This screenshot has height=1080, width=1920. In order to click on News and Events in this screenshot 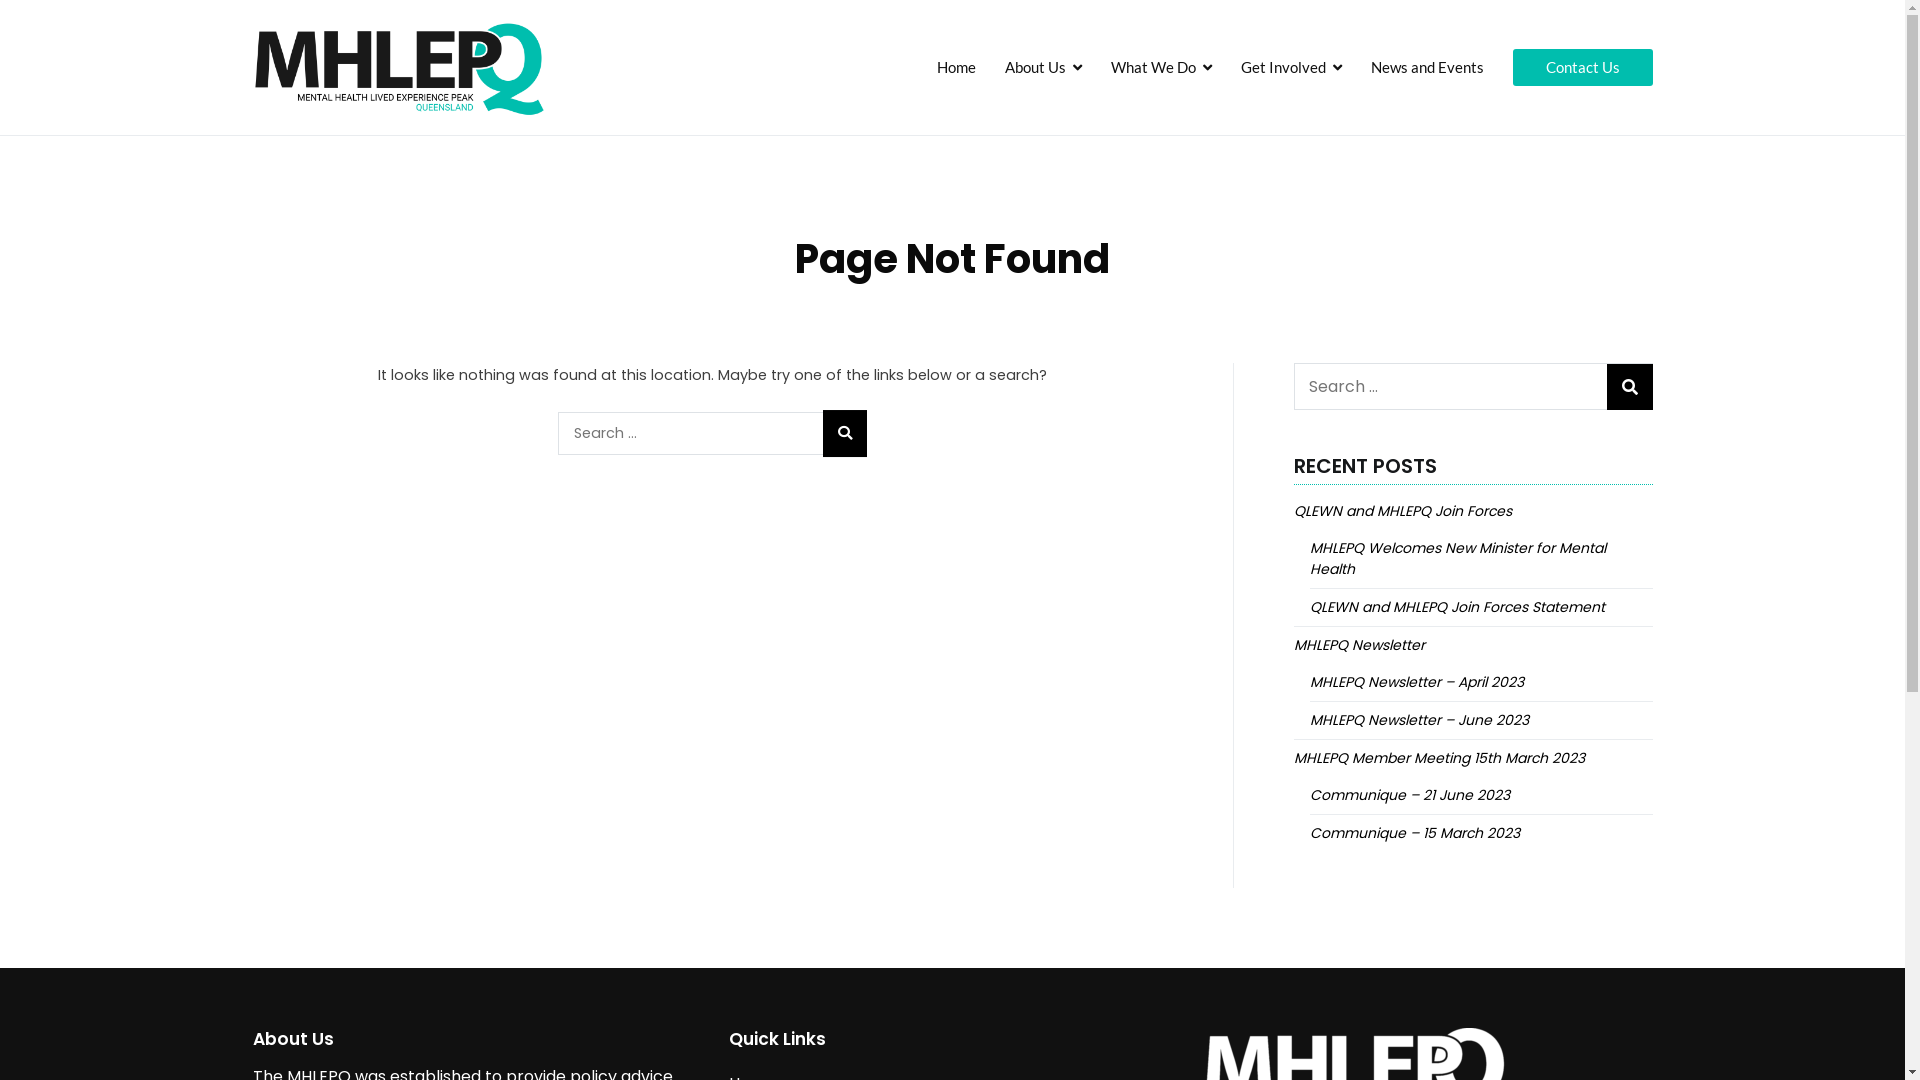, I will do `click(1428, 68)`.